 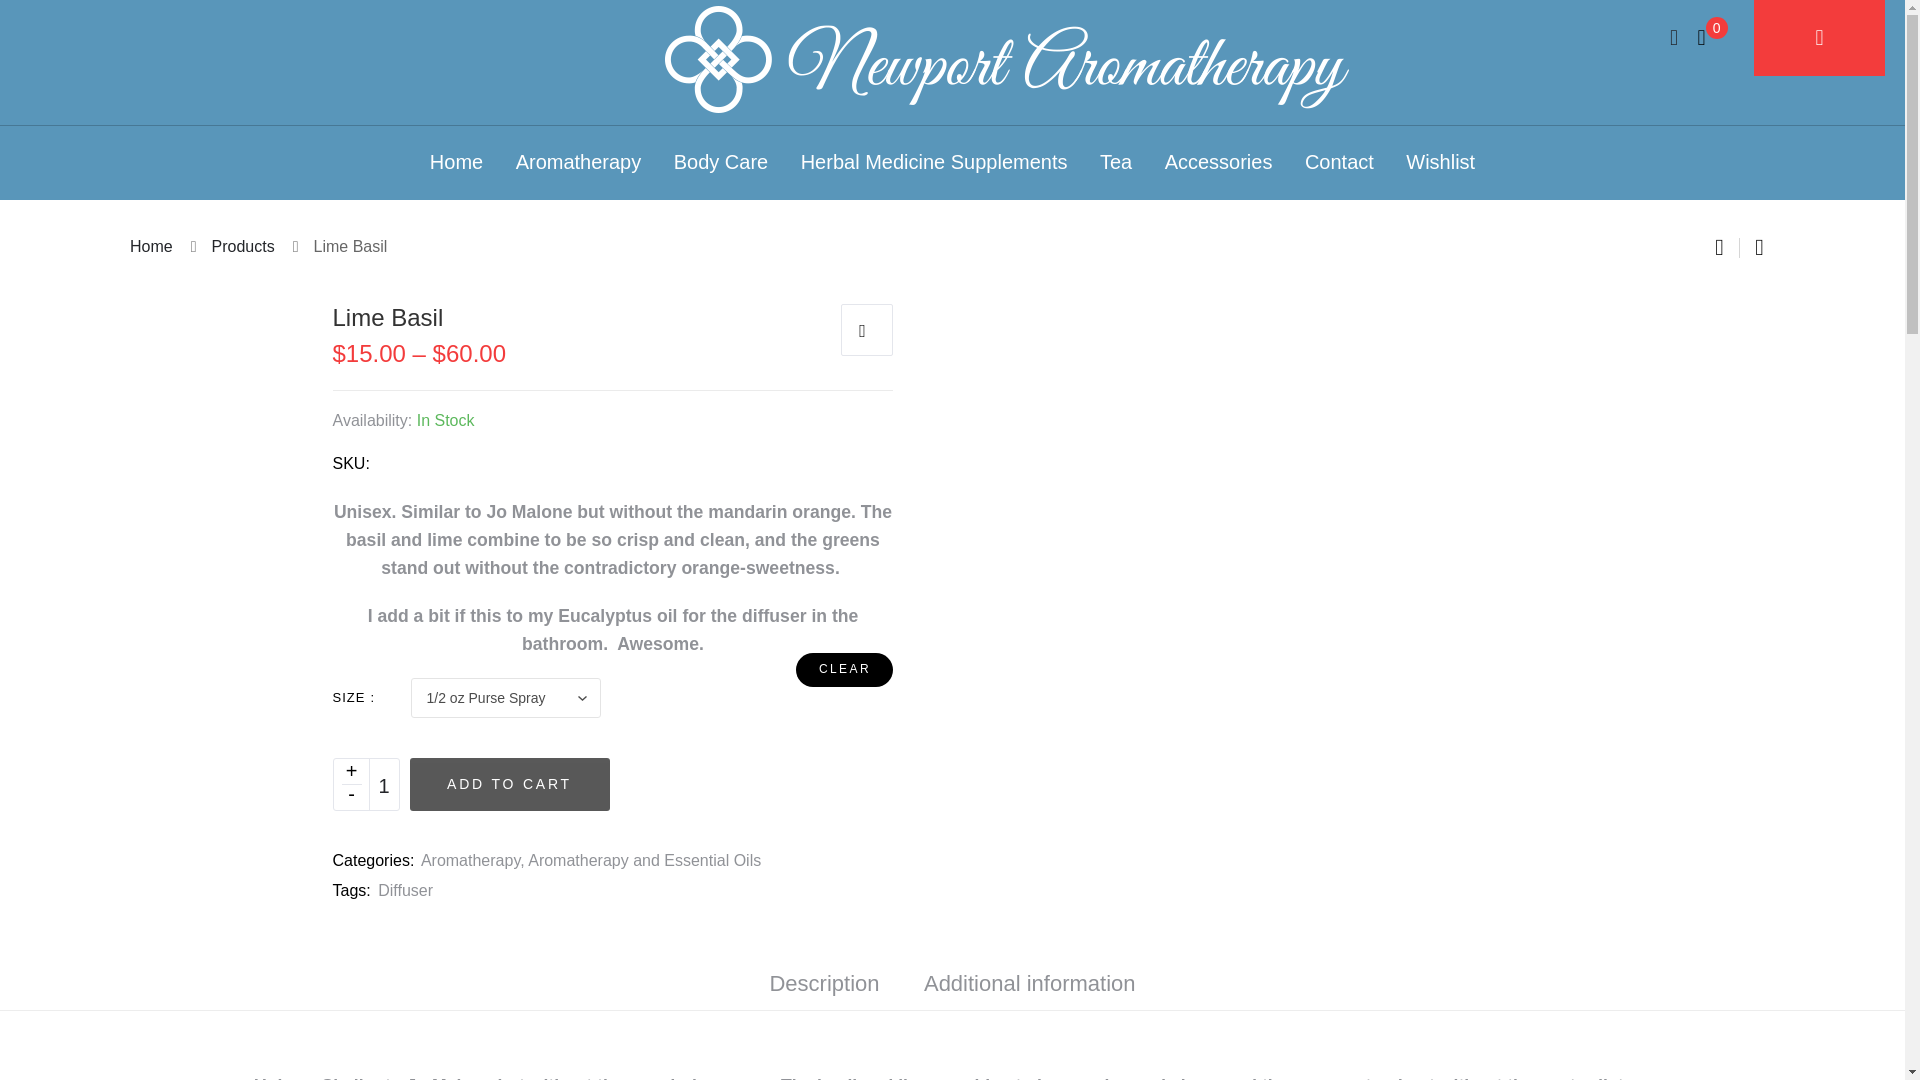 I want to click on Herbal Medicine Supplements, so click(x=934, y=162).